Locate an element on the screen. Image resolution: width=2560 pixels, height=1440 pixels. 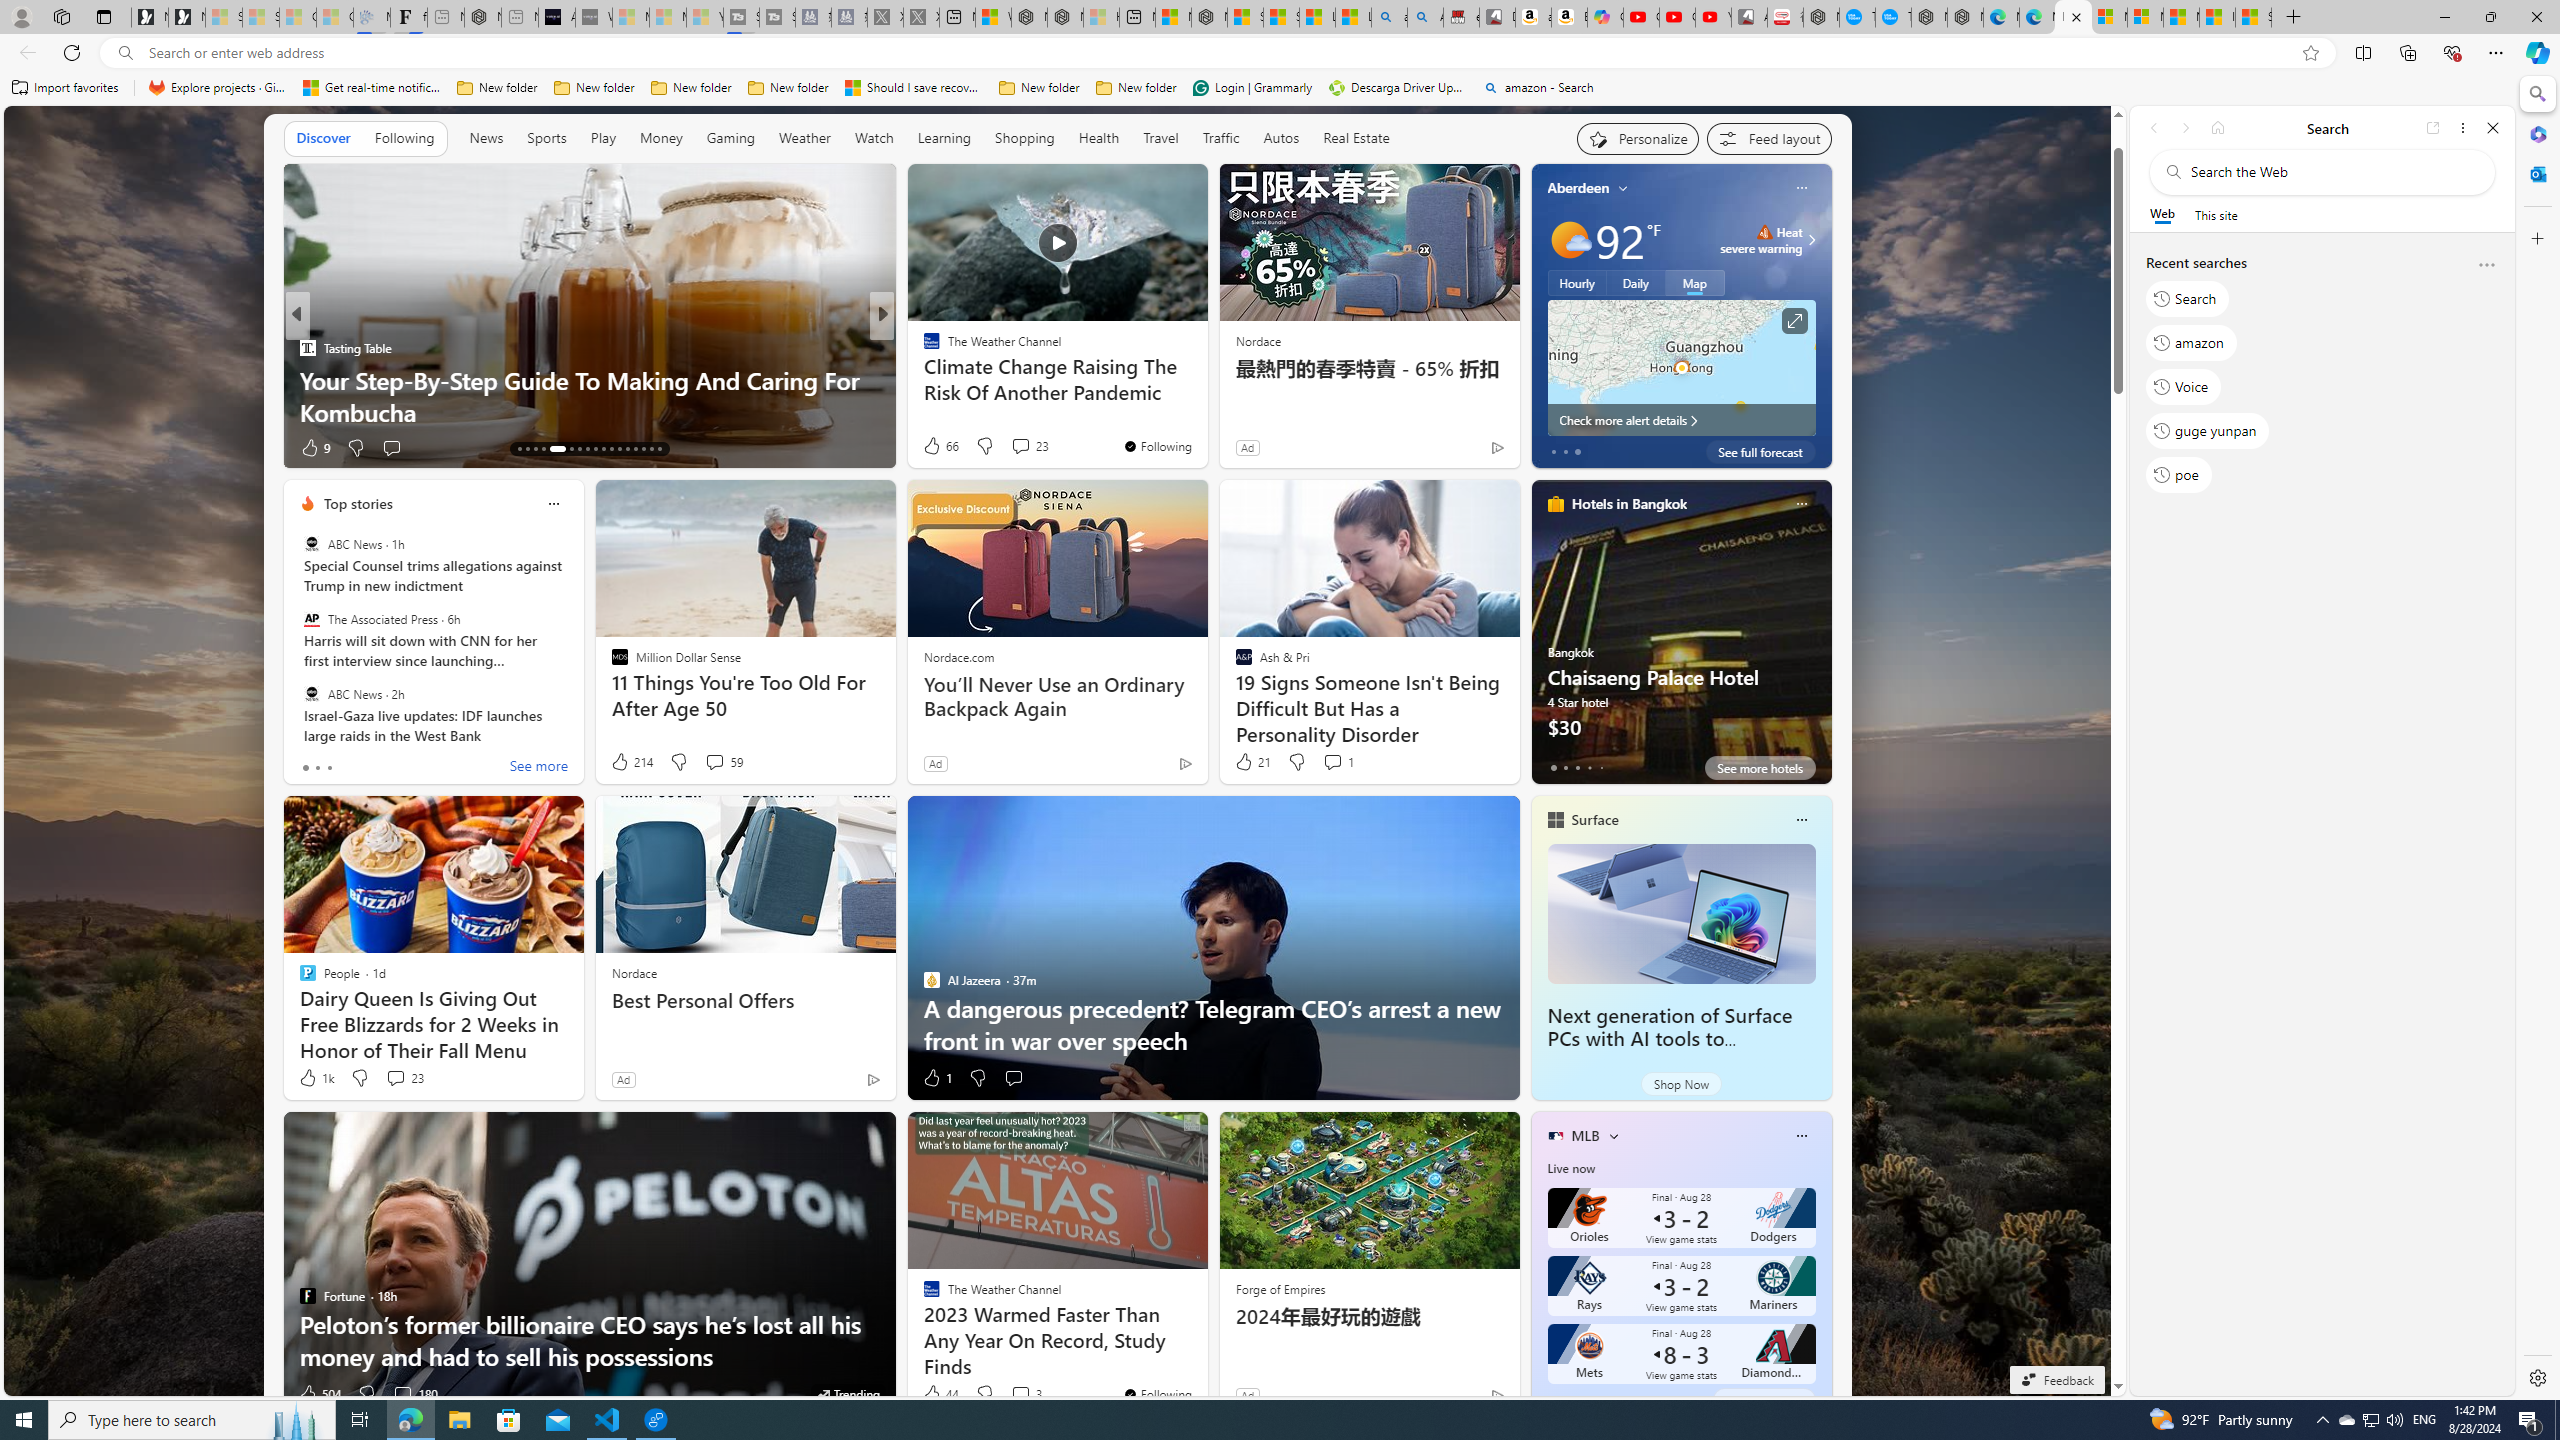
Should I save recovered Word documents? - Microsoft Support is located at coordinates (914, 88).